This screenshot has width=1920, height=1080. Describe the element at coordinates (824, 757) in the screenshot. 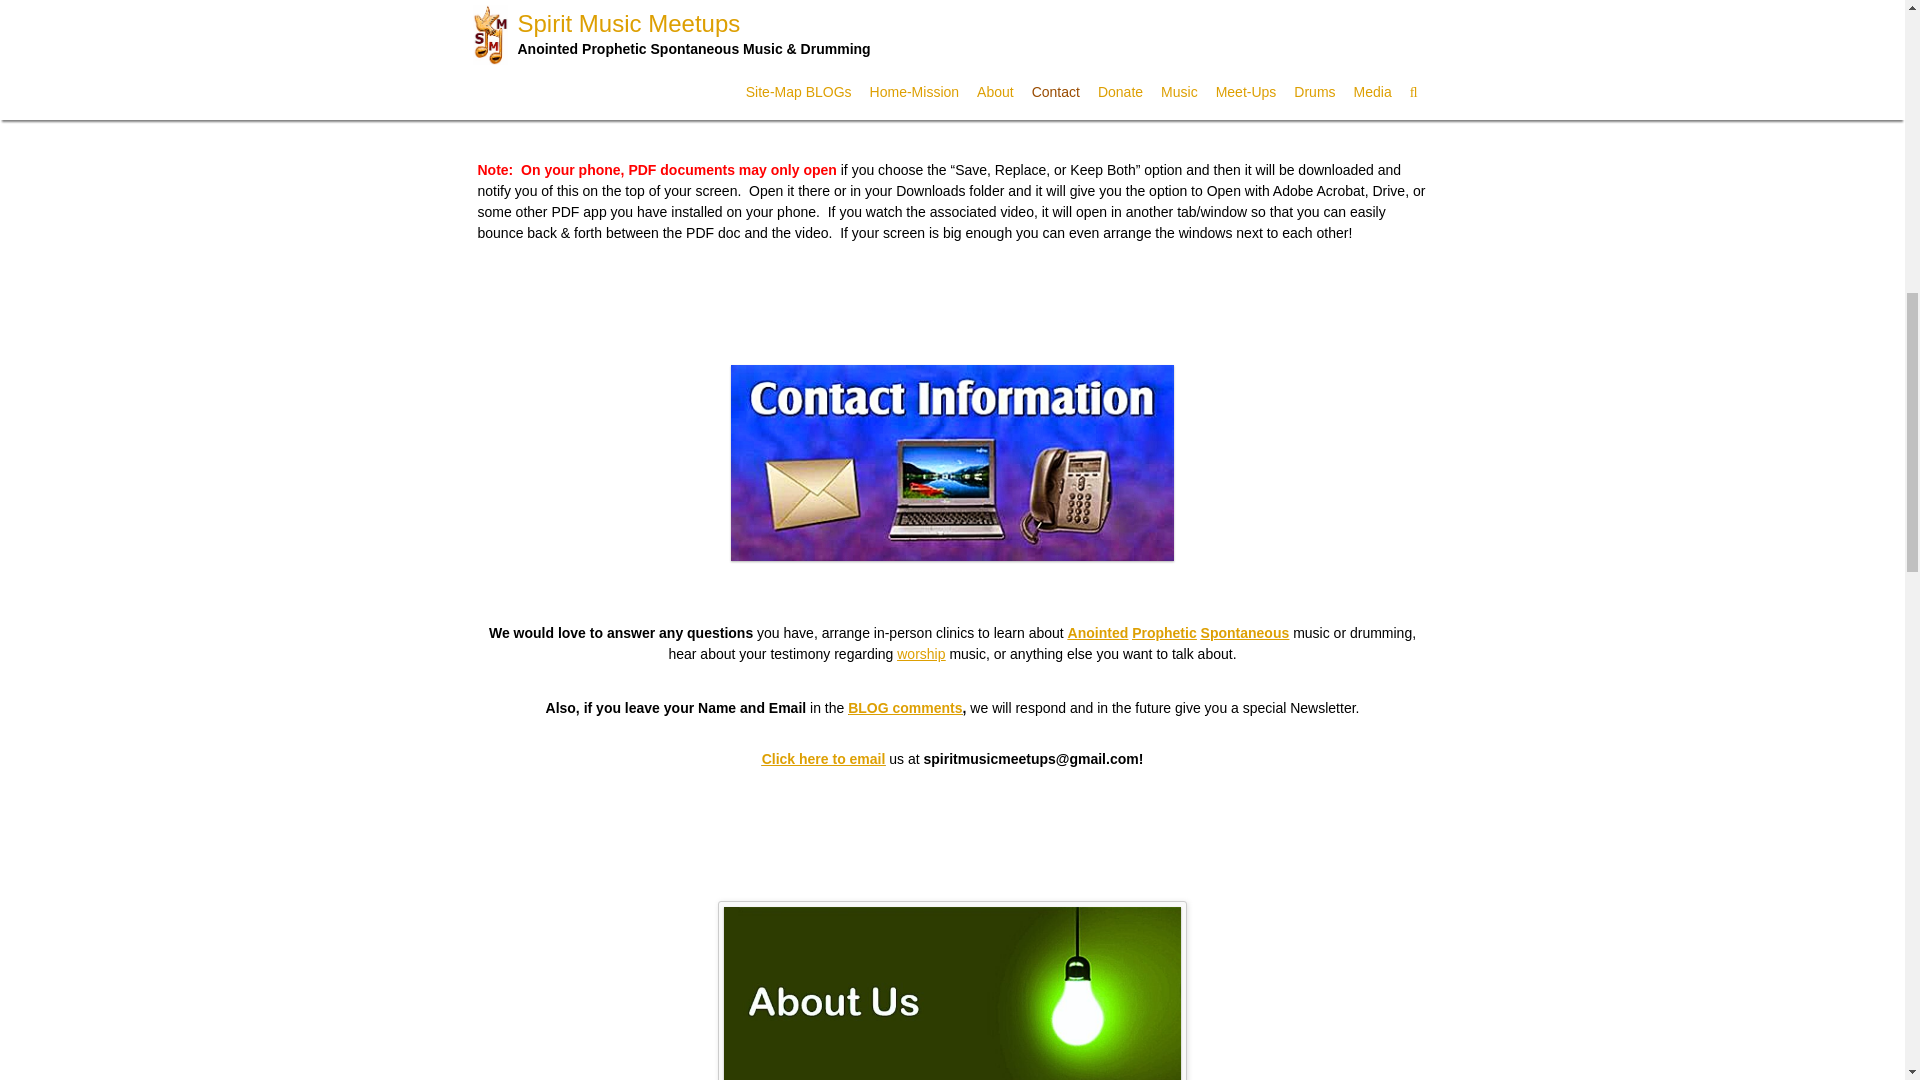

I see `Click here to email` at that location.